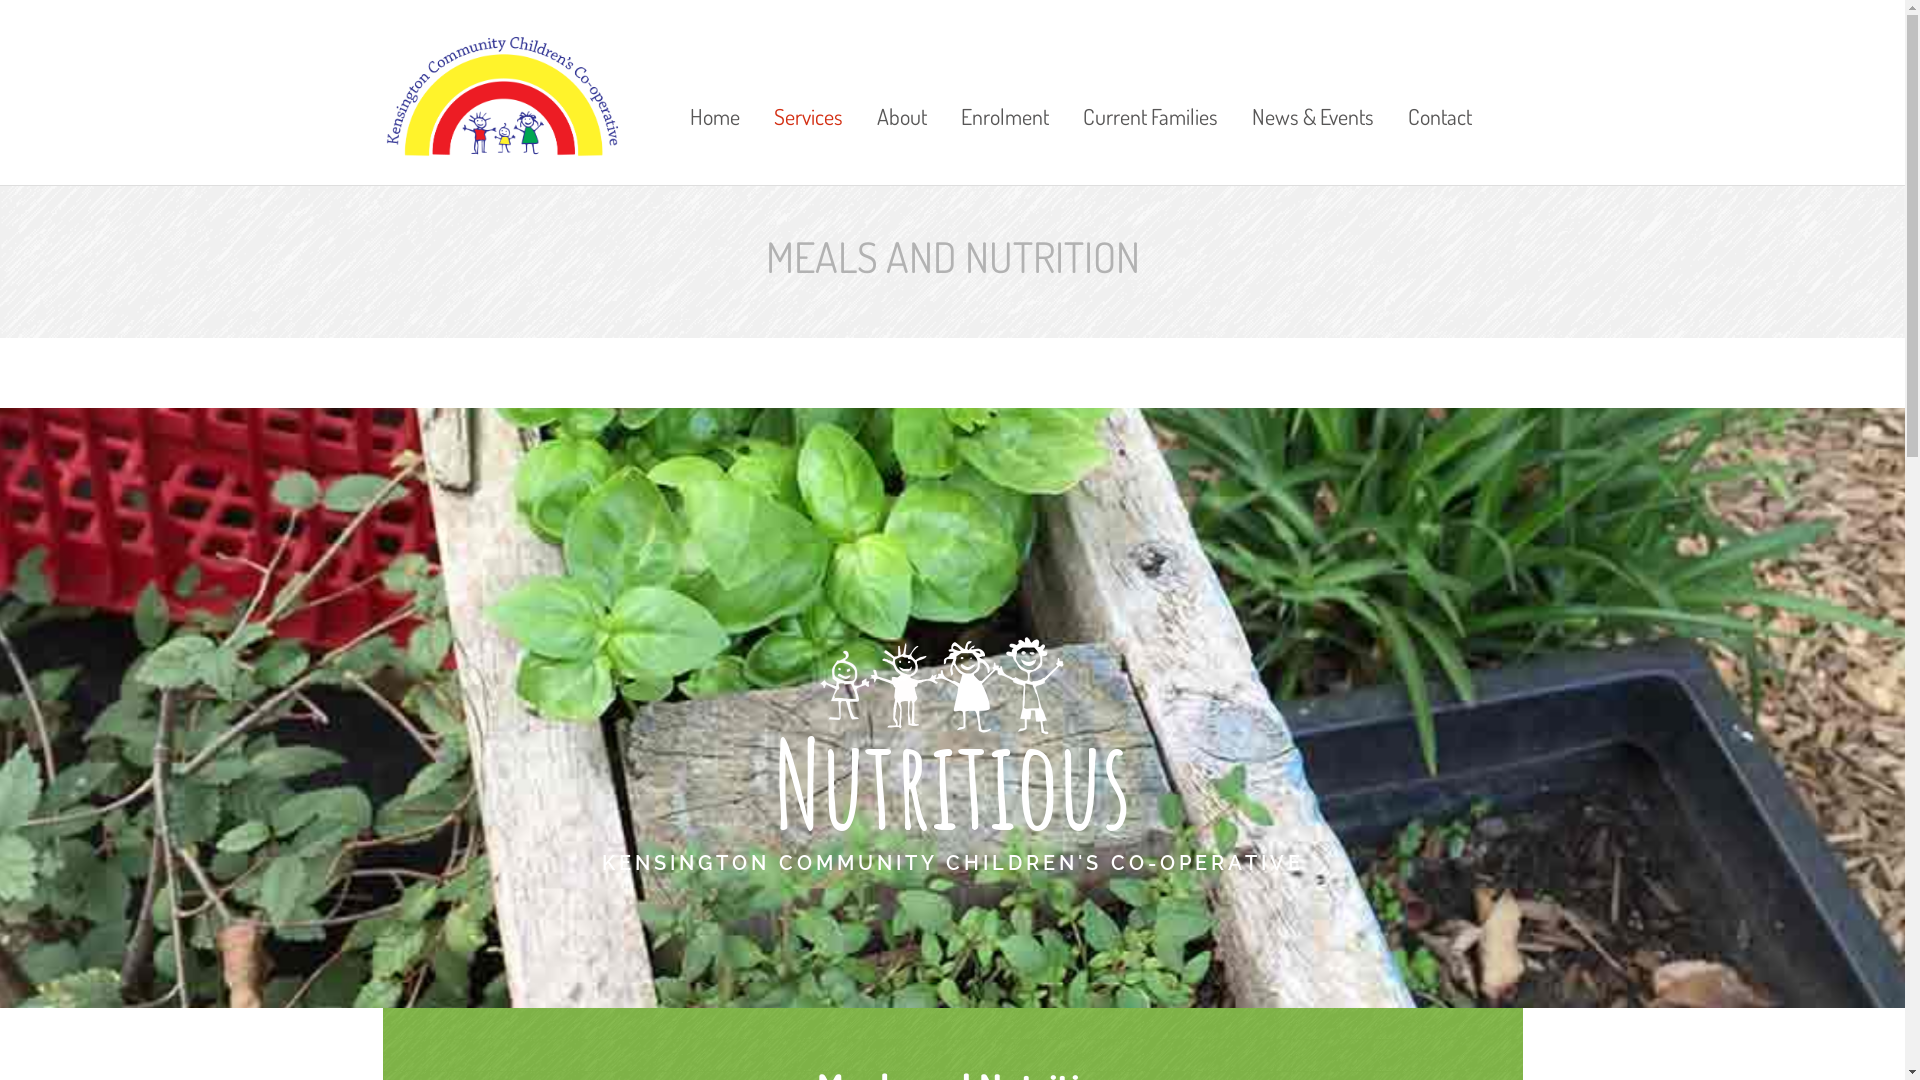 The image size is (1920, 1080). I want to click on News & Events, so click(1313, 88).